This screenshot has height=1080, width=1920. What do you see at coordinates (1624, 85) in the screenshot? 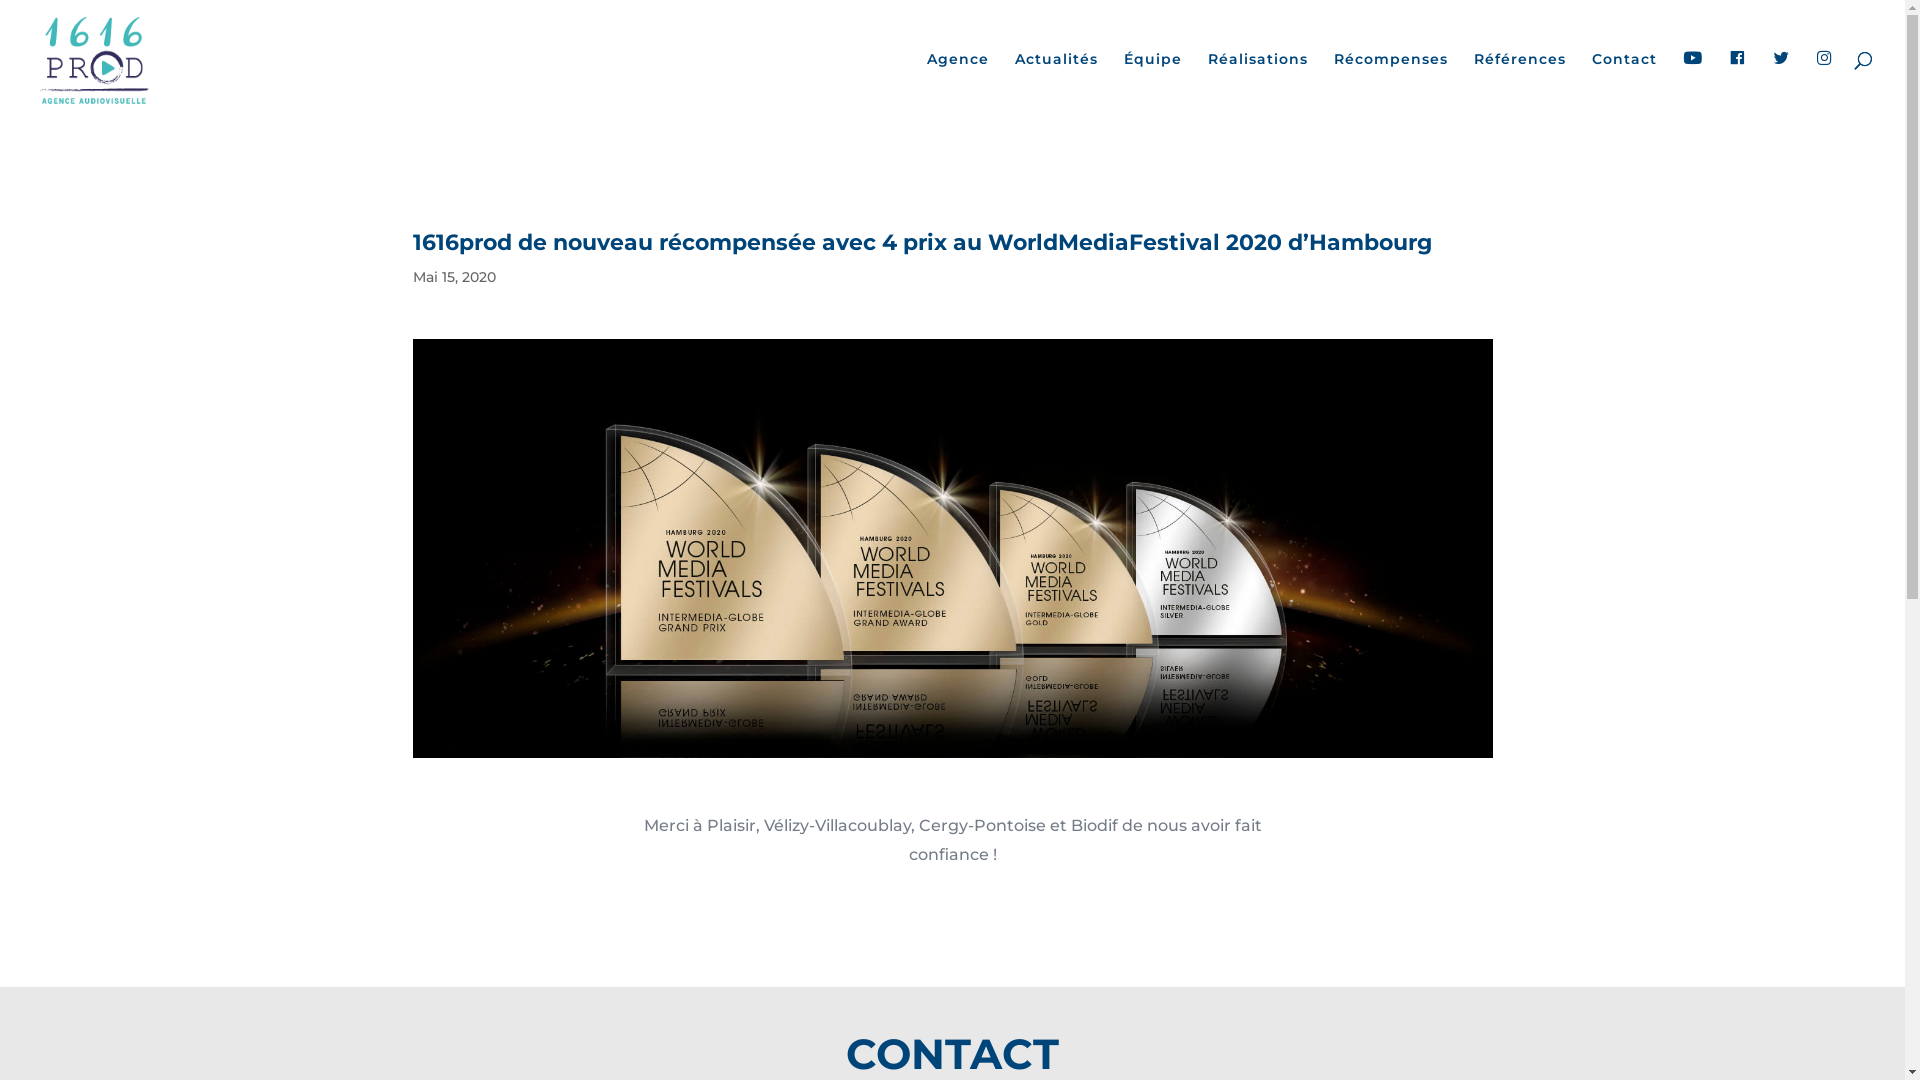
I see `Contact` at bounding box center [1624, 85].